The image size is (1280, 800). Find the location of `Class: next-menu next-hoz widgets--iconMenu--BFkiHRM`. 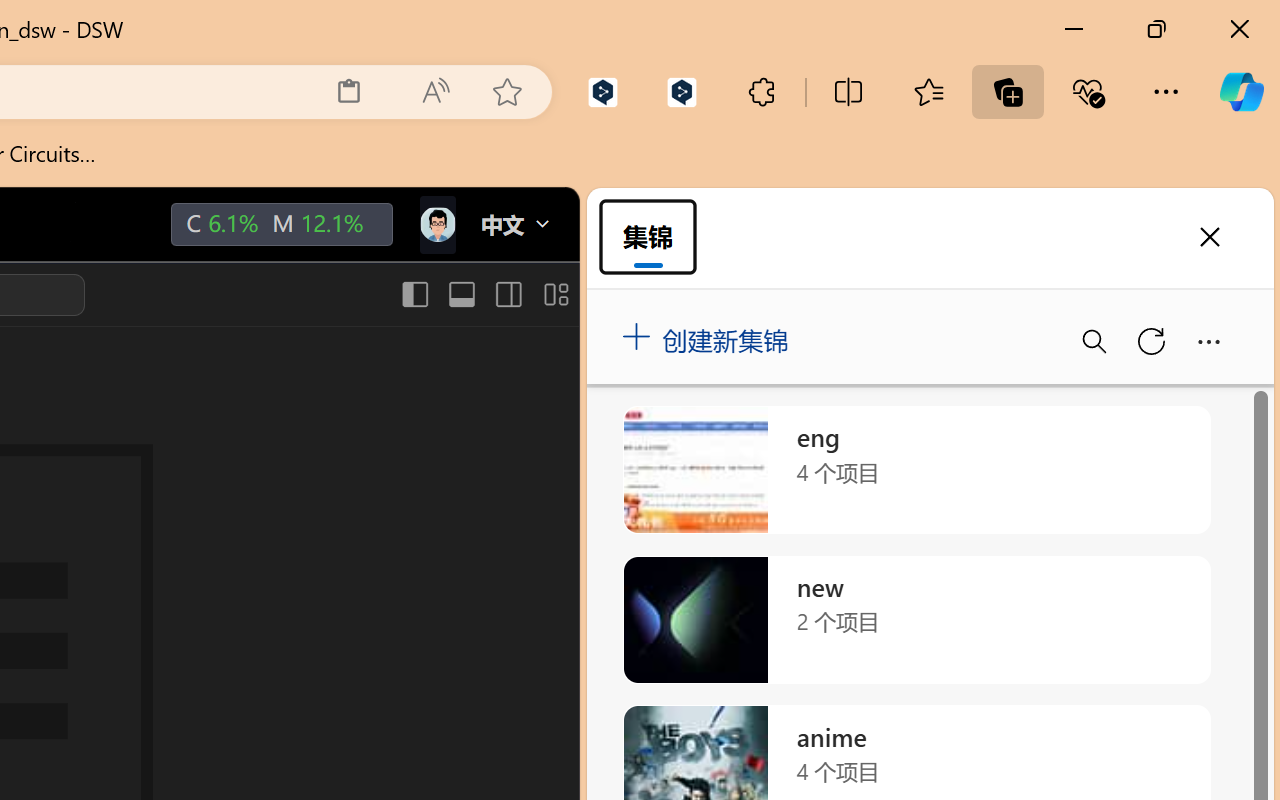

Class: next-menu next-hoz widgets--iconMenu--BFkiHRM is located at coordinates (436, 225).